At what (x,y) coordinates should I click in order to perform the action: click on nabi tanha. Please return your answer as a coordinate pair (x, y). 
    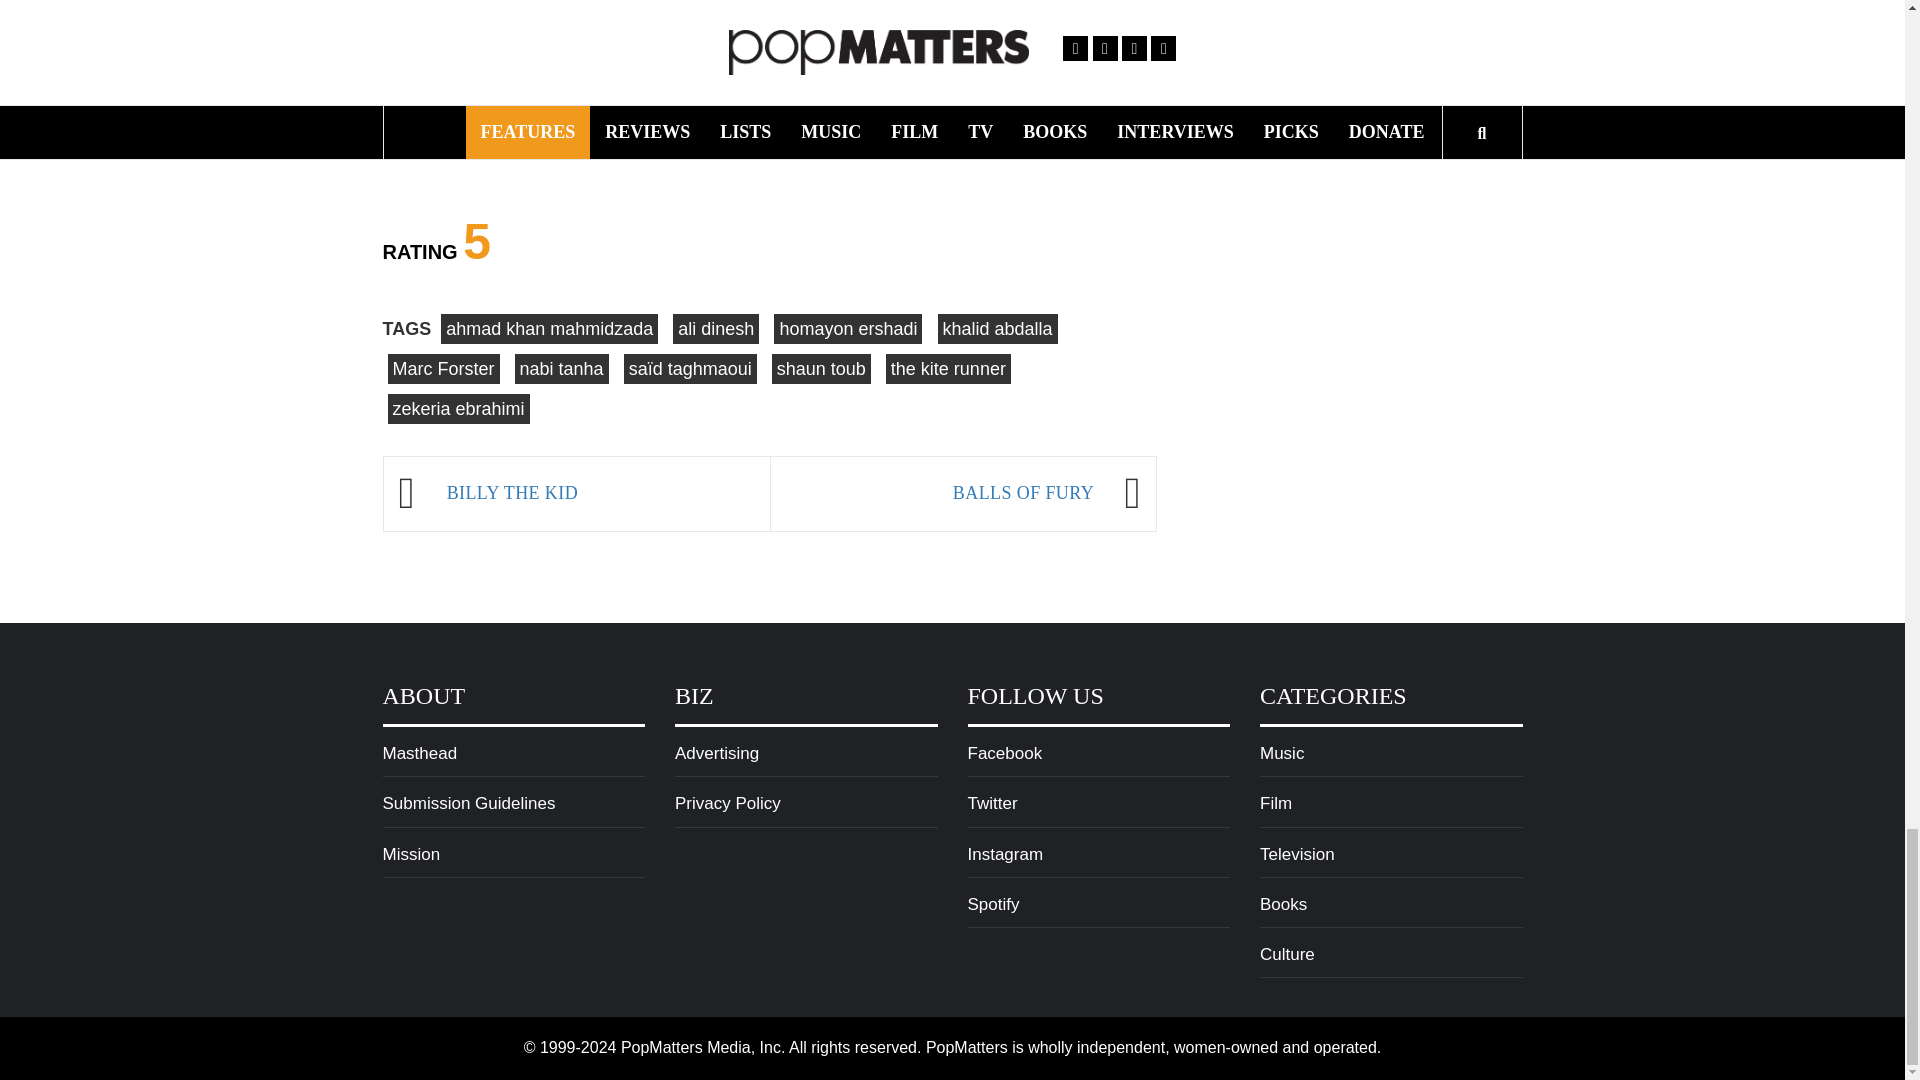
    Looking at the image, I should click on (561, 369).